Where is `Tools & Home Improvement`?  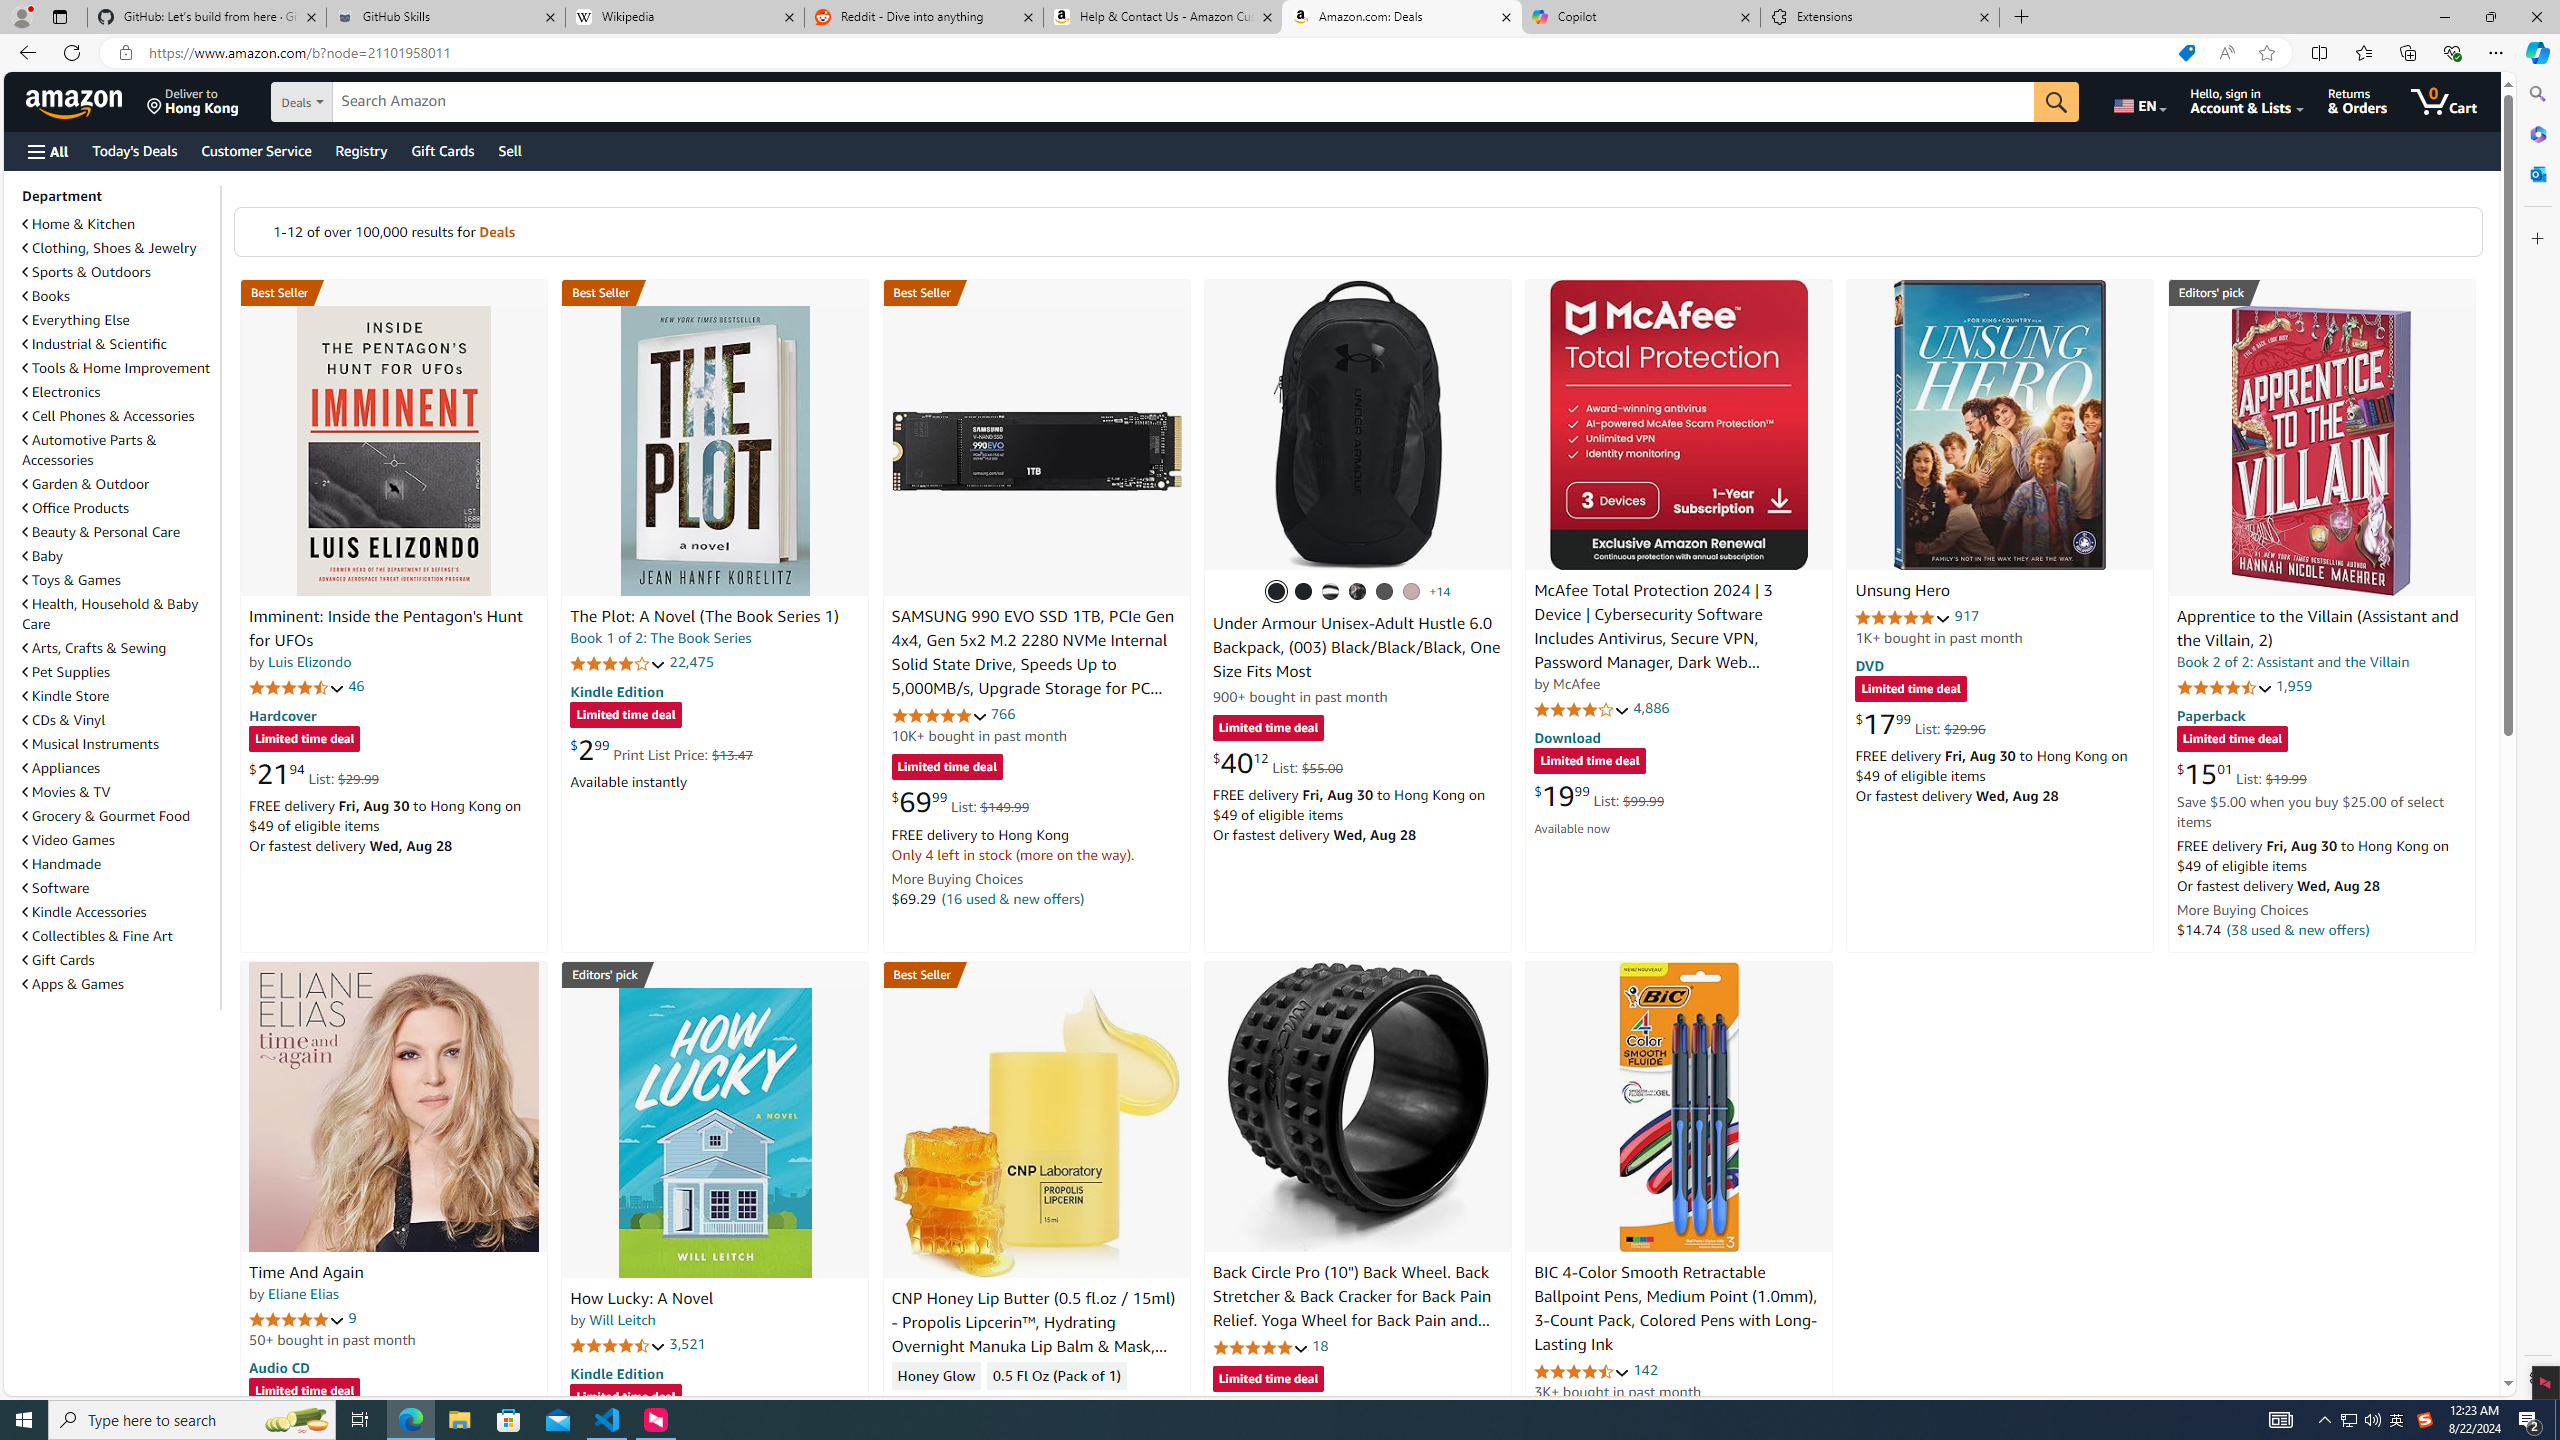
Tools & Home Improvement is located at coordinates (119, 368).